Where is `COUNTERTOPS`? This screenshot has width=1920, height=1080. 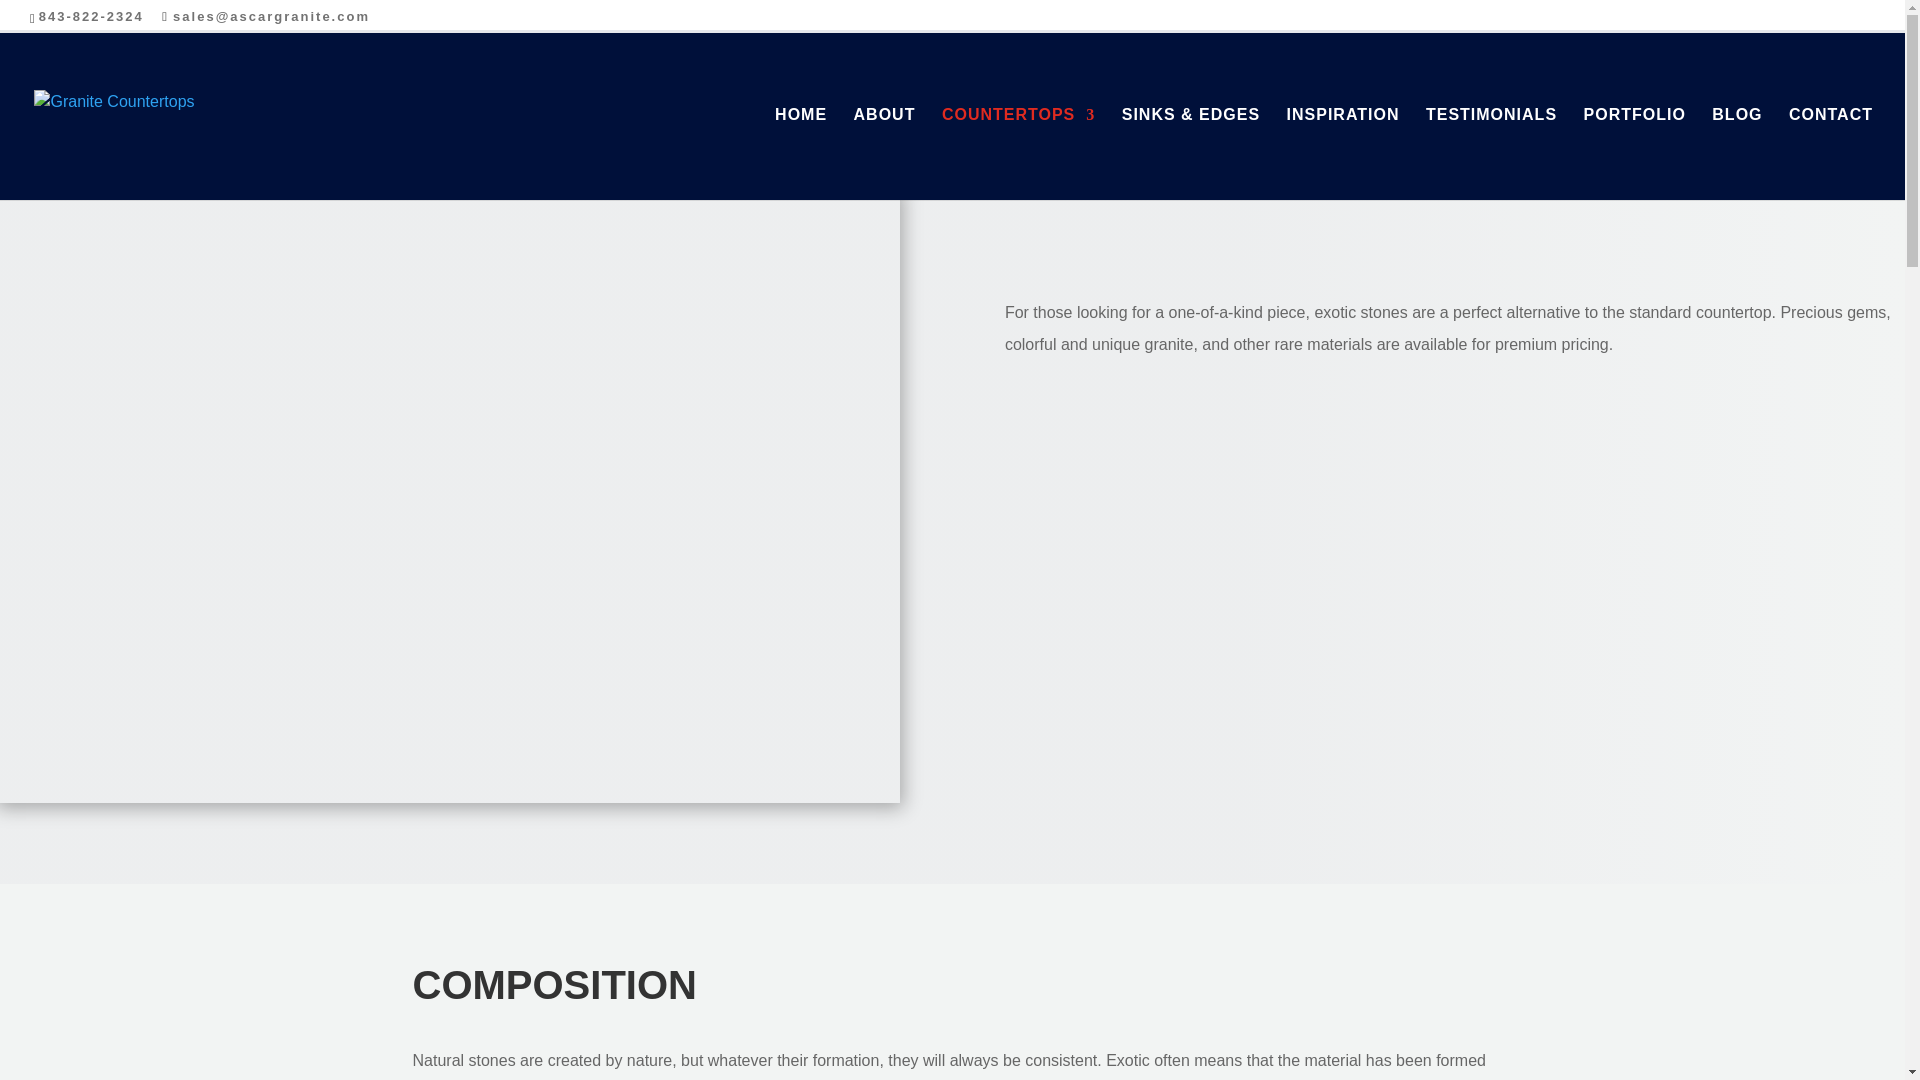
COUNTERTOPS is located at coordinates (1018, 154).